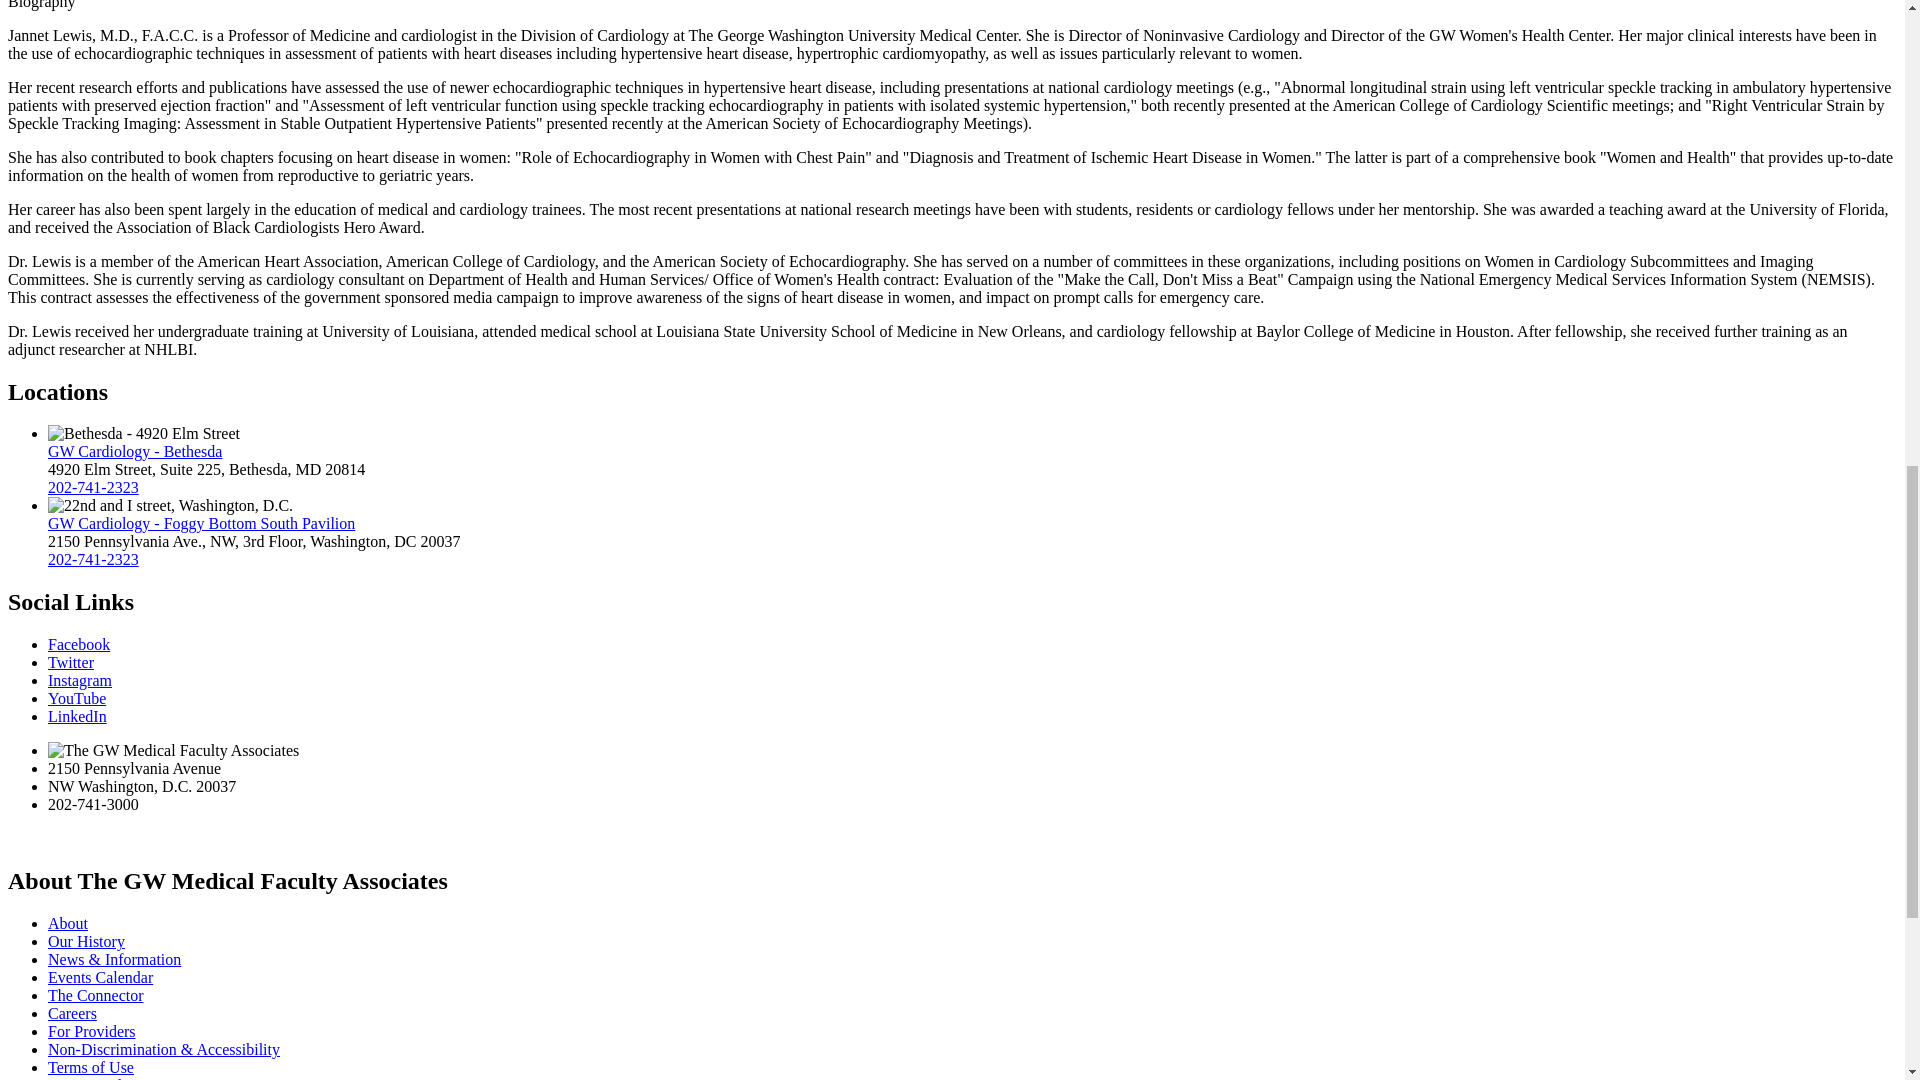 Image resolution: width=1920 pixels, height=1080 pixels. What do you see at coordinates (202, 524) in the screenshot?
I see `GW Cardiology - Foggy Bottom South Pavilion` at bounding box center [202, 524].